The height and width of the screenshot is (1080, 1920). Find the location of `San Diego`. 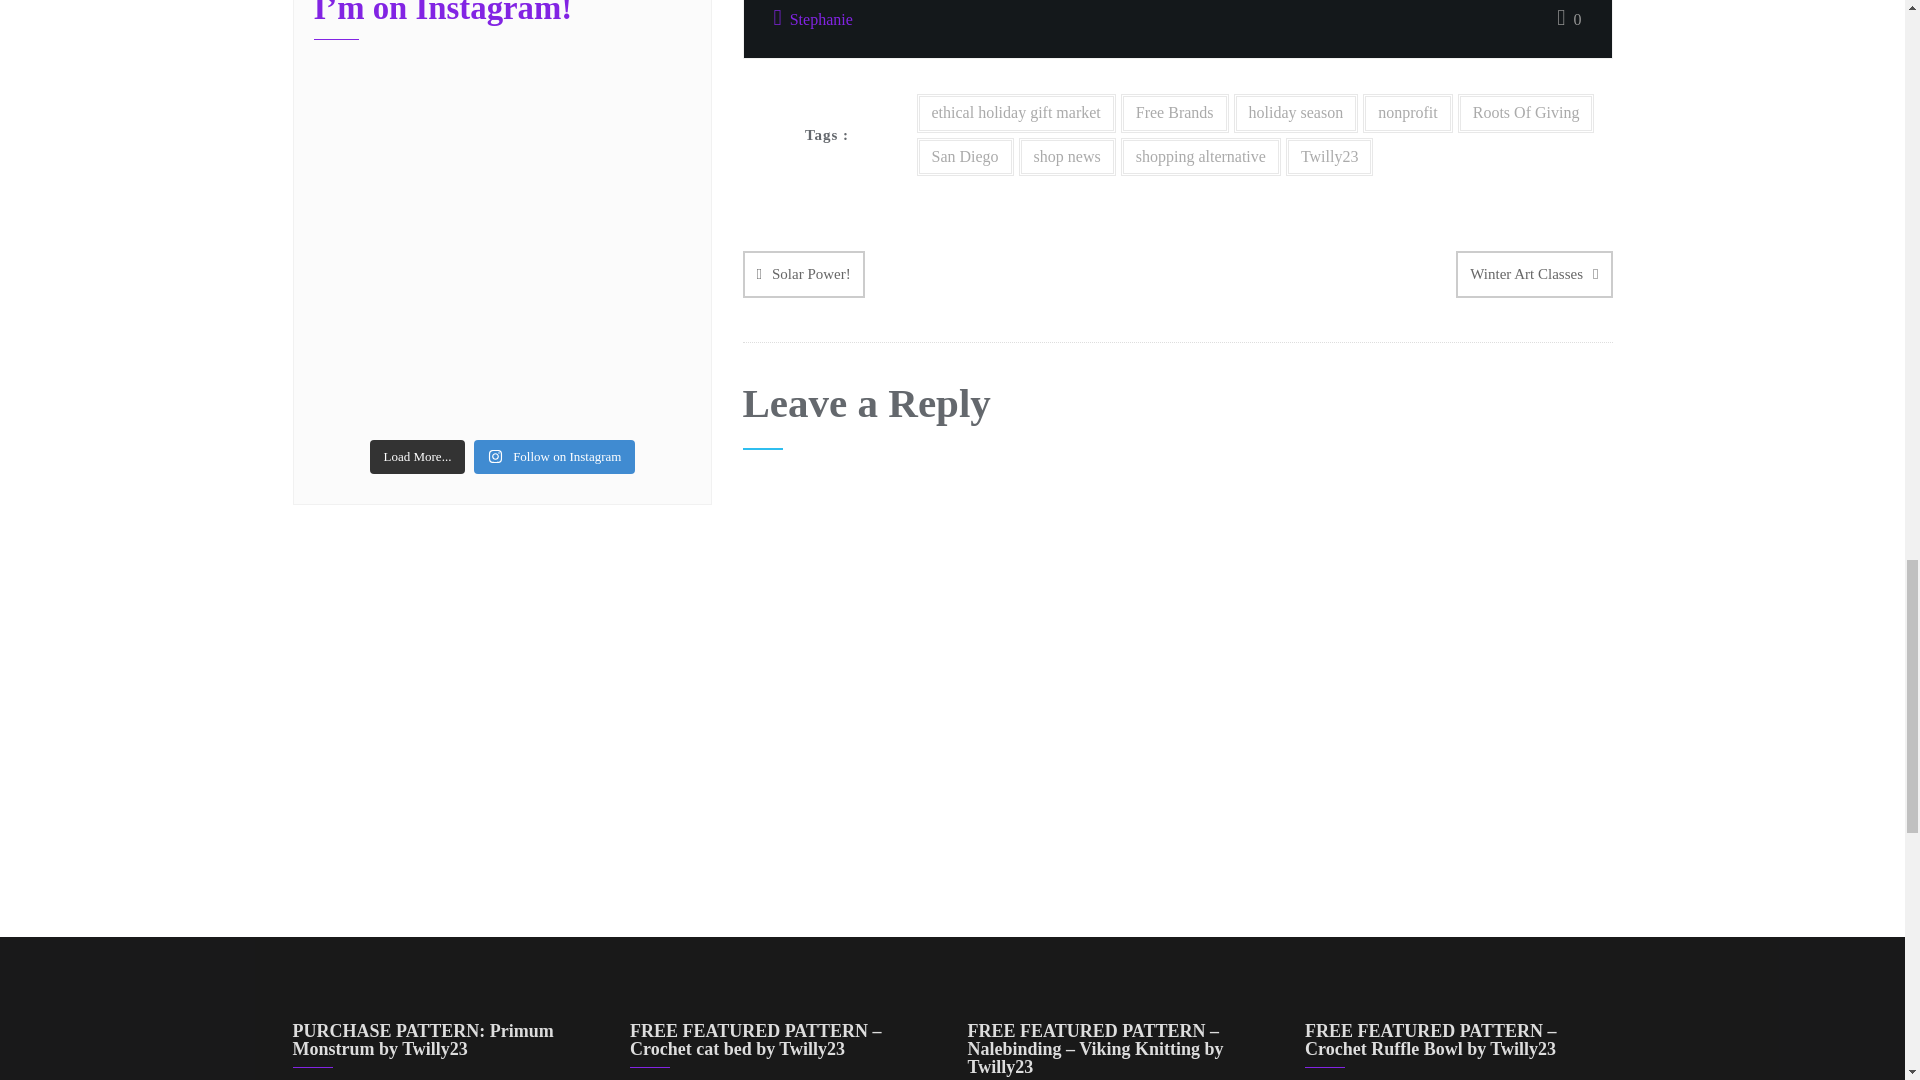

San Diego is located at coordinates (964, 158).